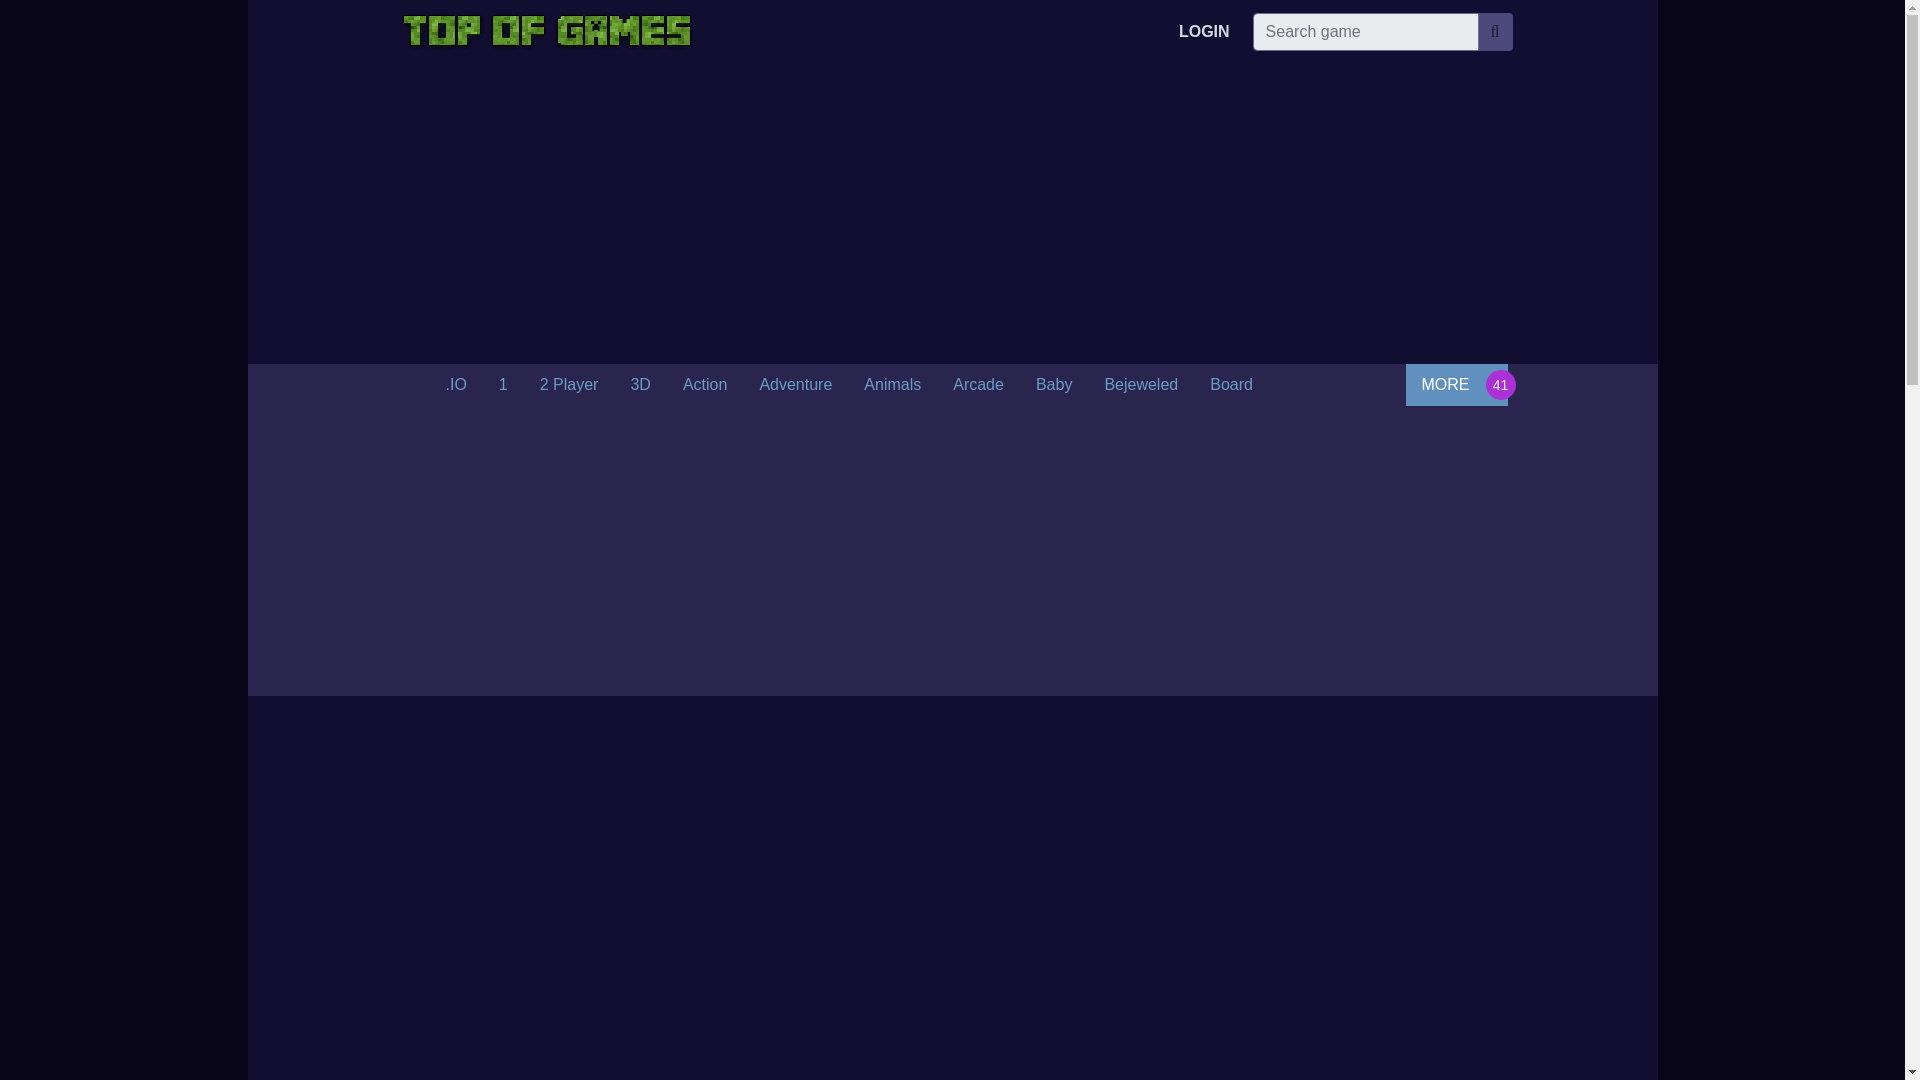 The image size is (1920, 1080). What do you see at coordinates (456, 385) in the screenshot?
I see `.IO` at bounding box center [456, 385].